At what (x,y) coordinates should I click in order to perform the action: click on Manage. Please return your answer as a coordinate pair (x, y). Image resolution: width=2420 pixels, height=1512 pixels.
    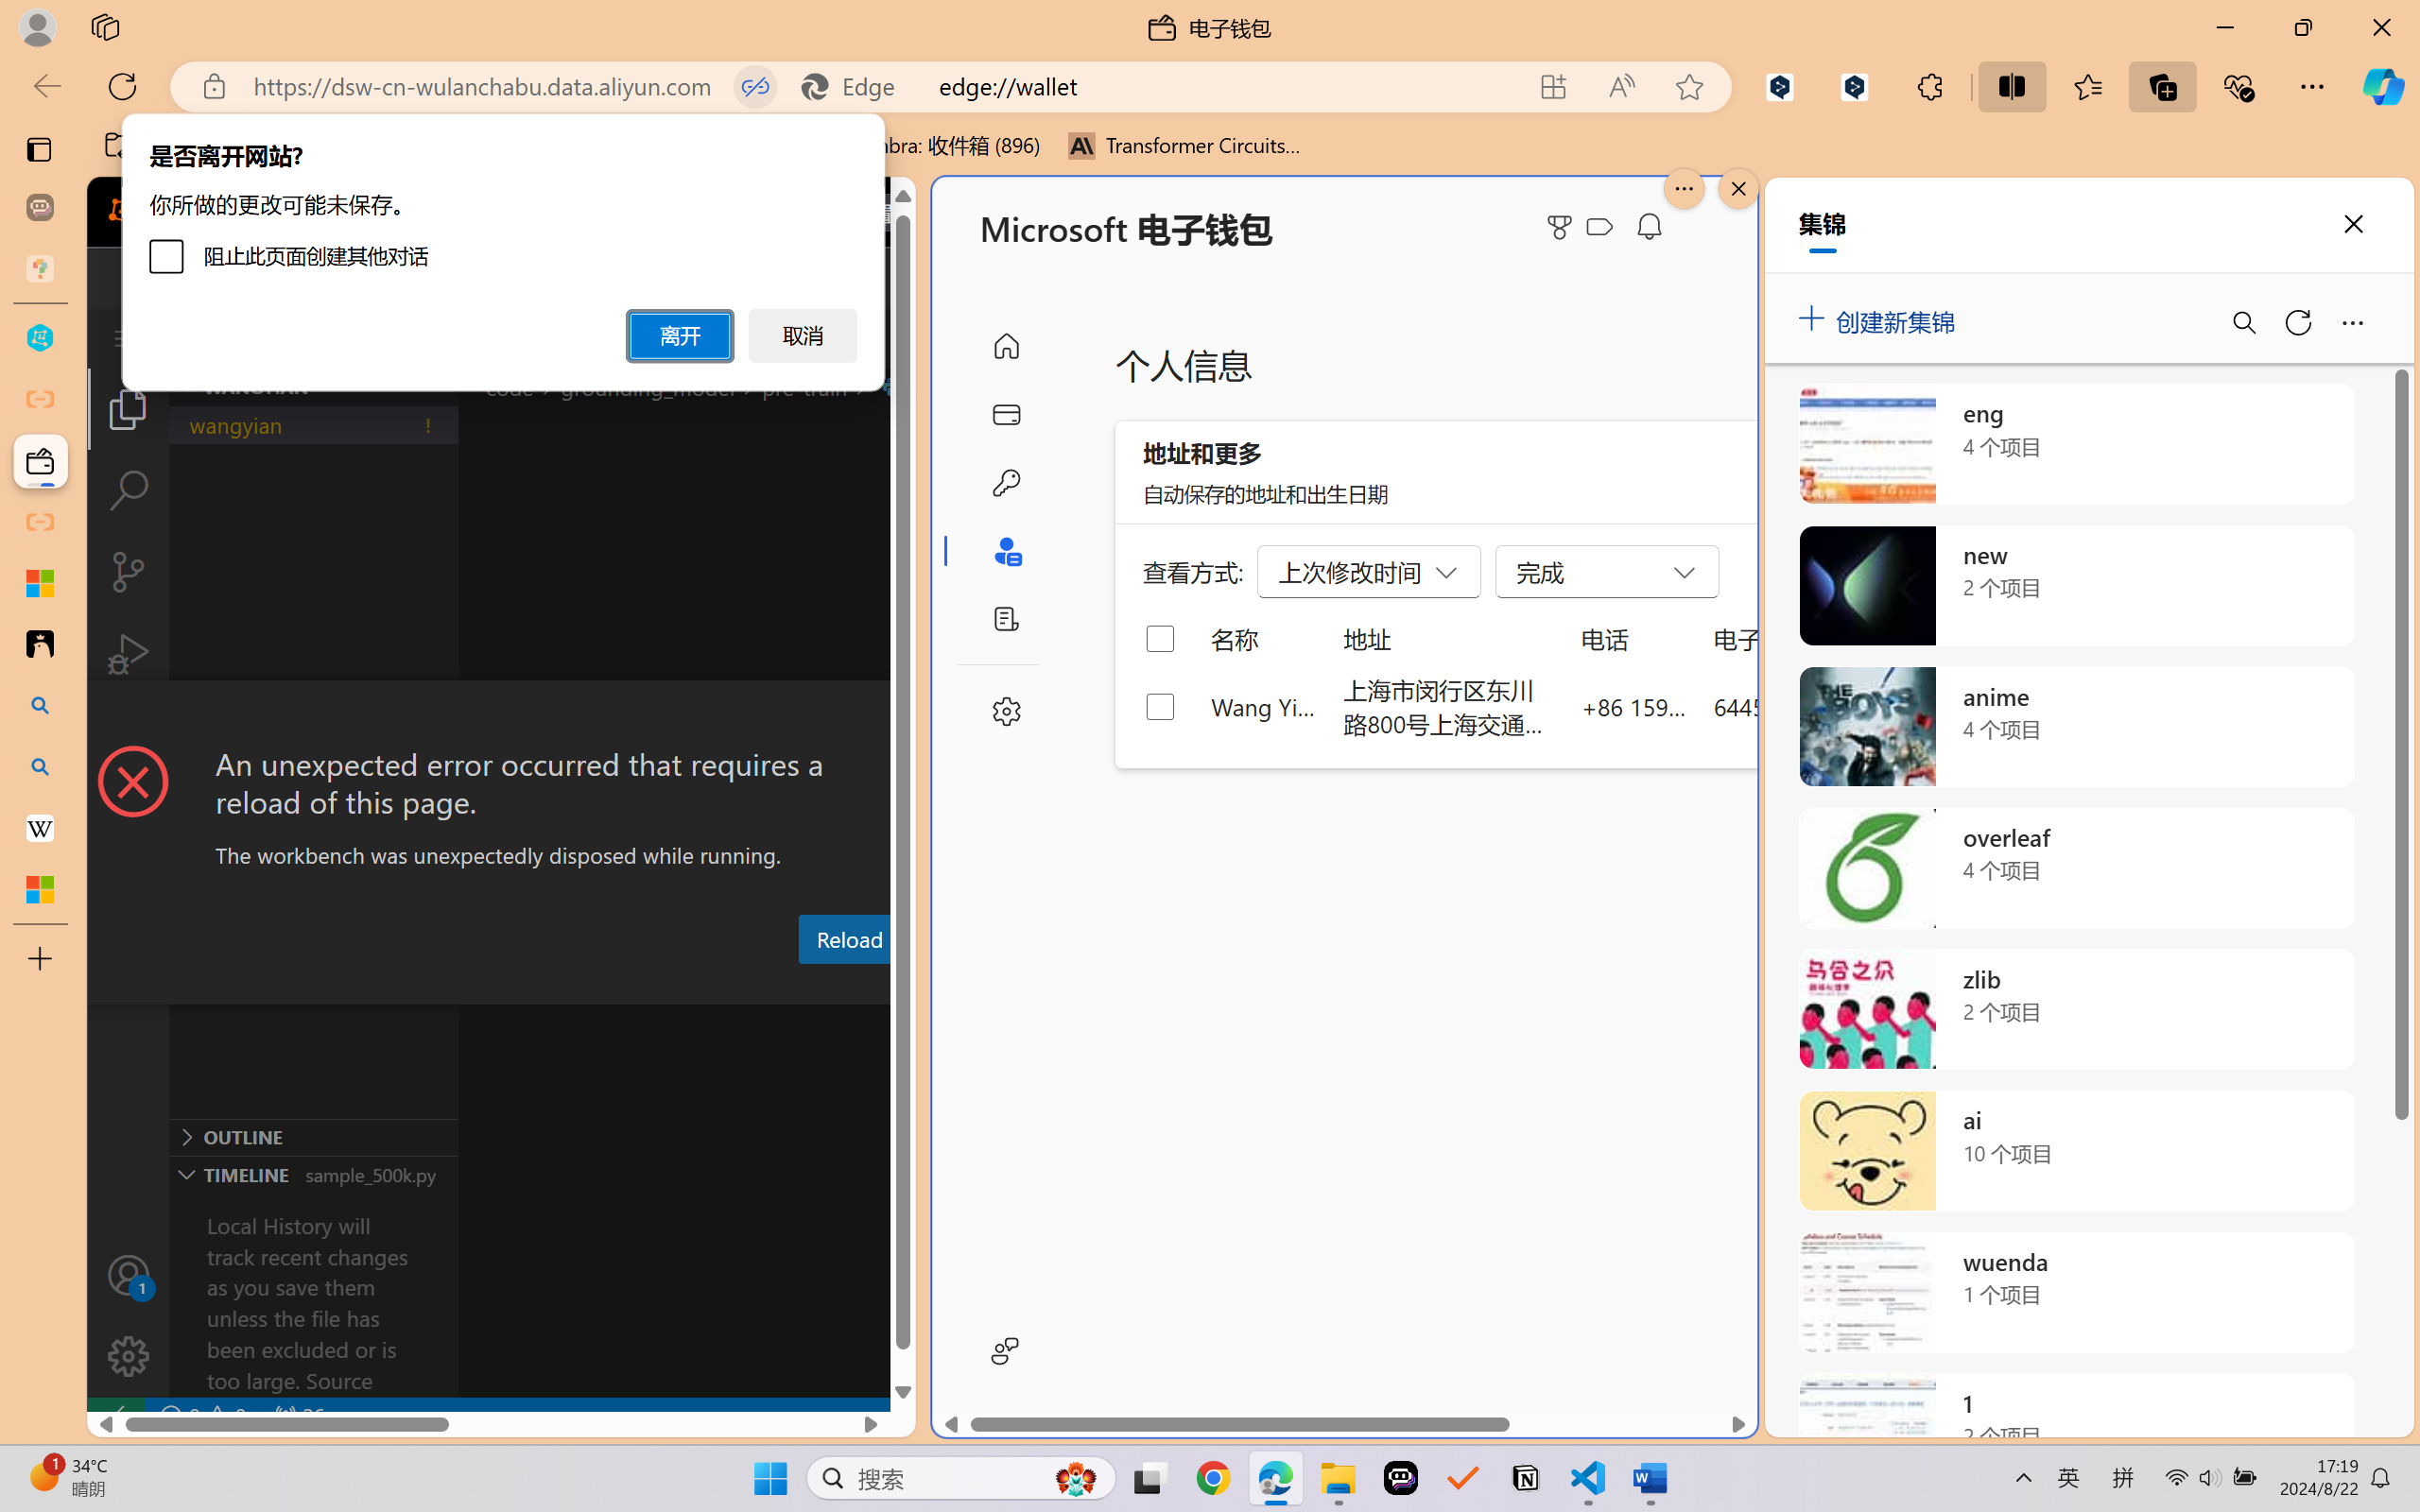
    Looking at the image, I should click on (129, 1356).